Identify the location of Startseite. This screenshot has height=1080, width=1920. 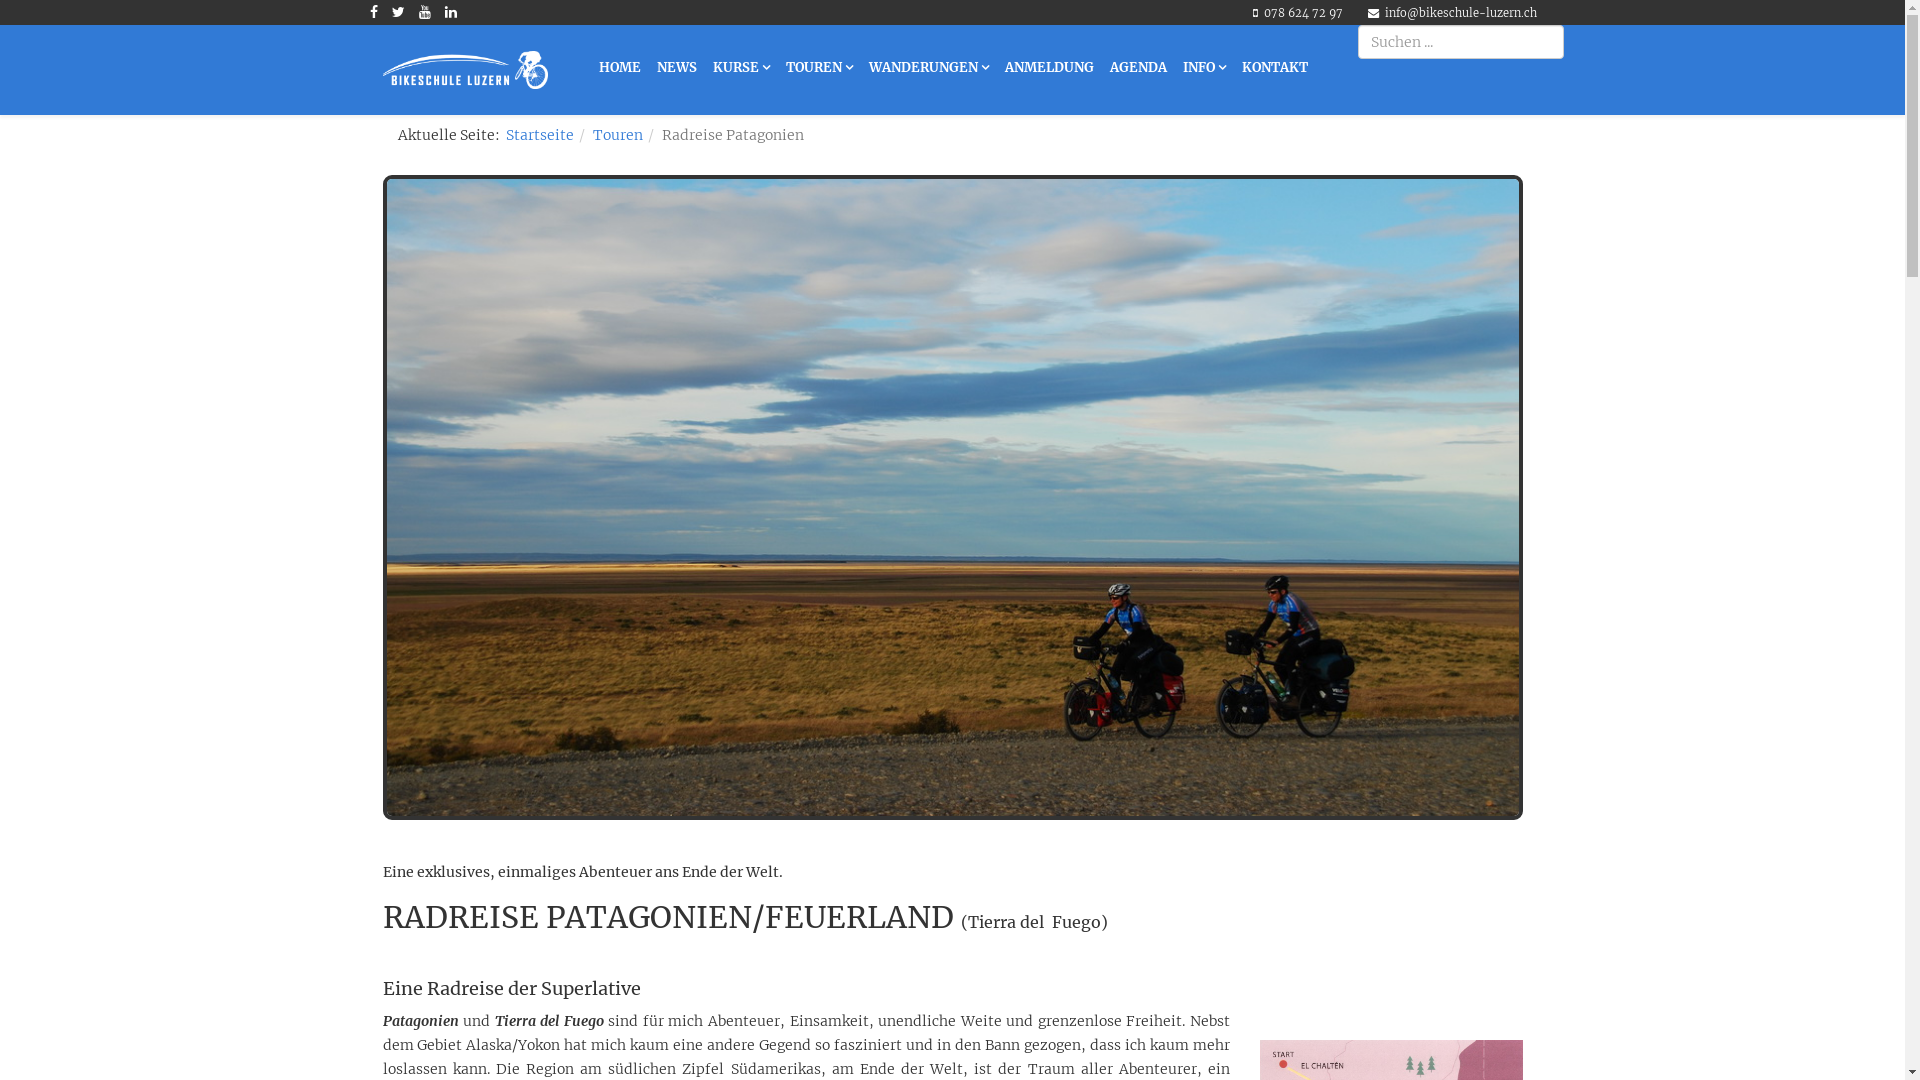
(540, 135).